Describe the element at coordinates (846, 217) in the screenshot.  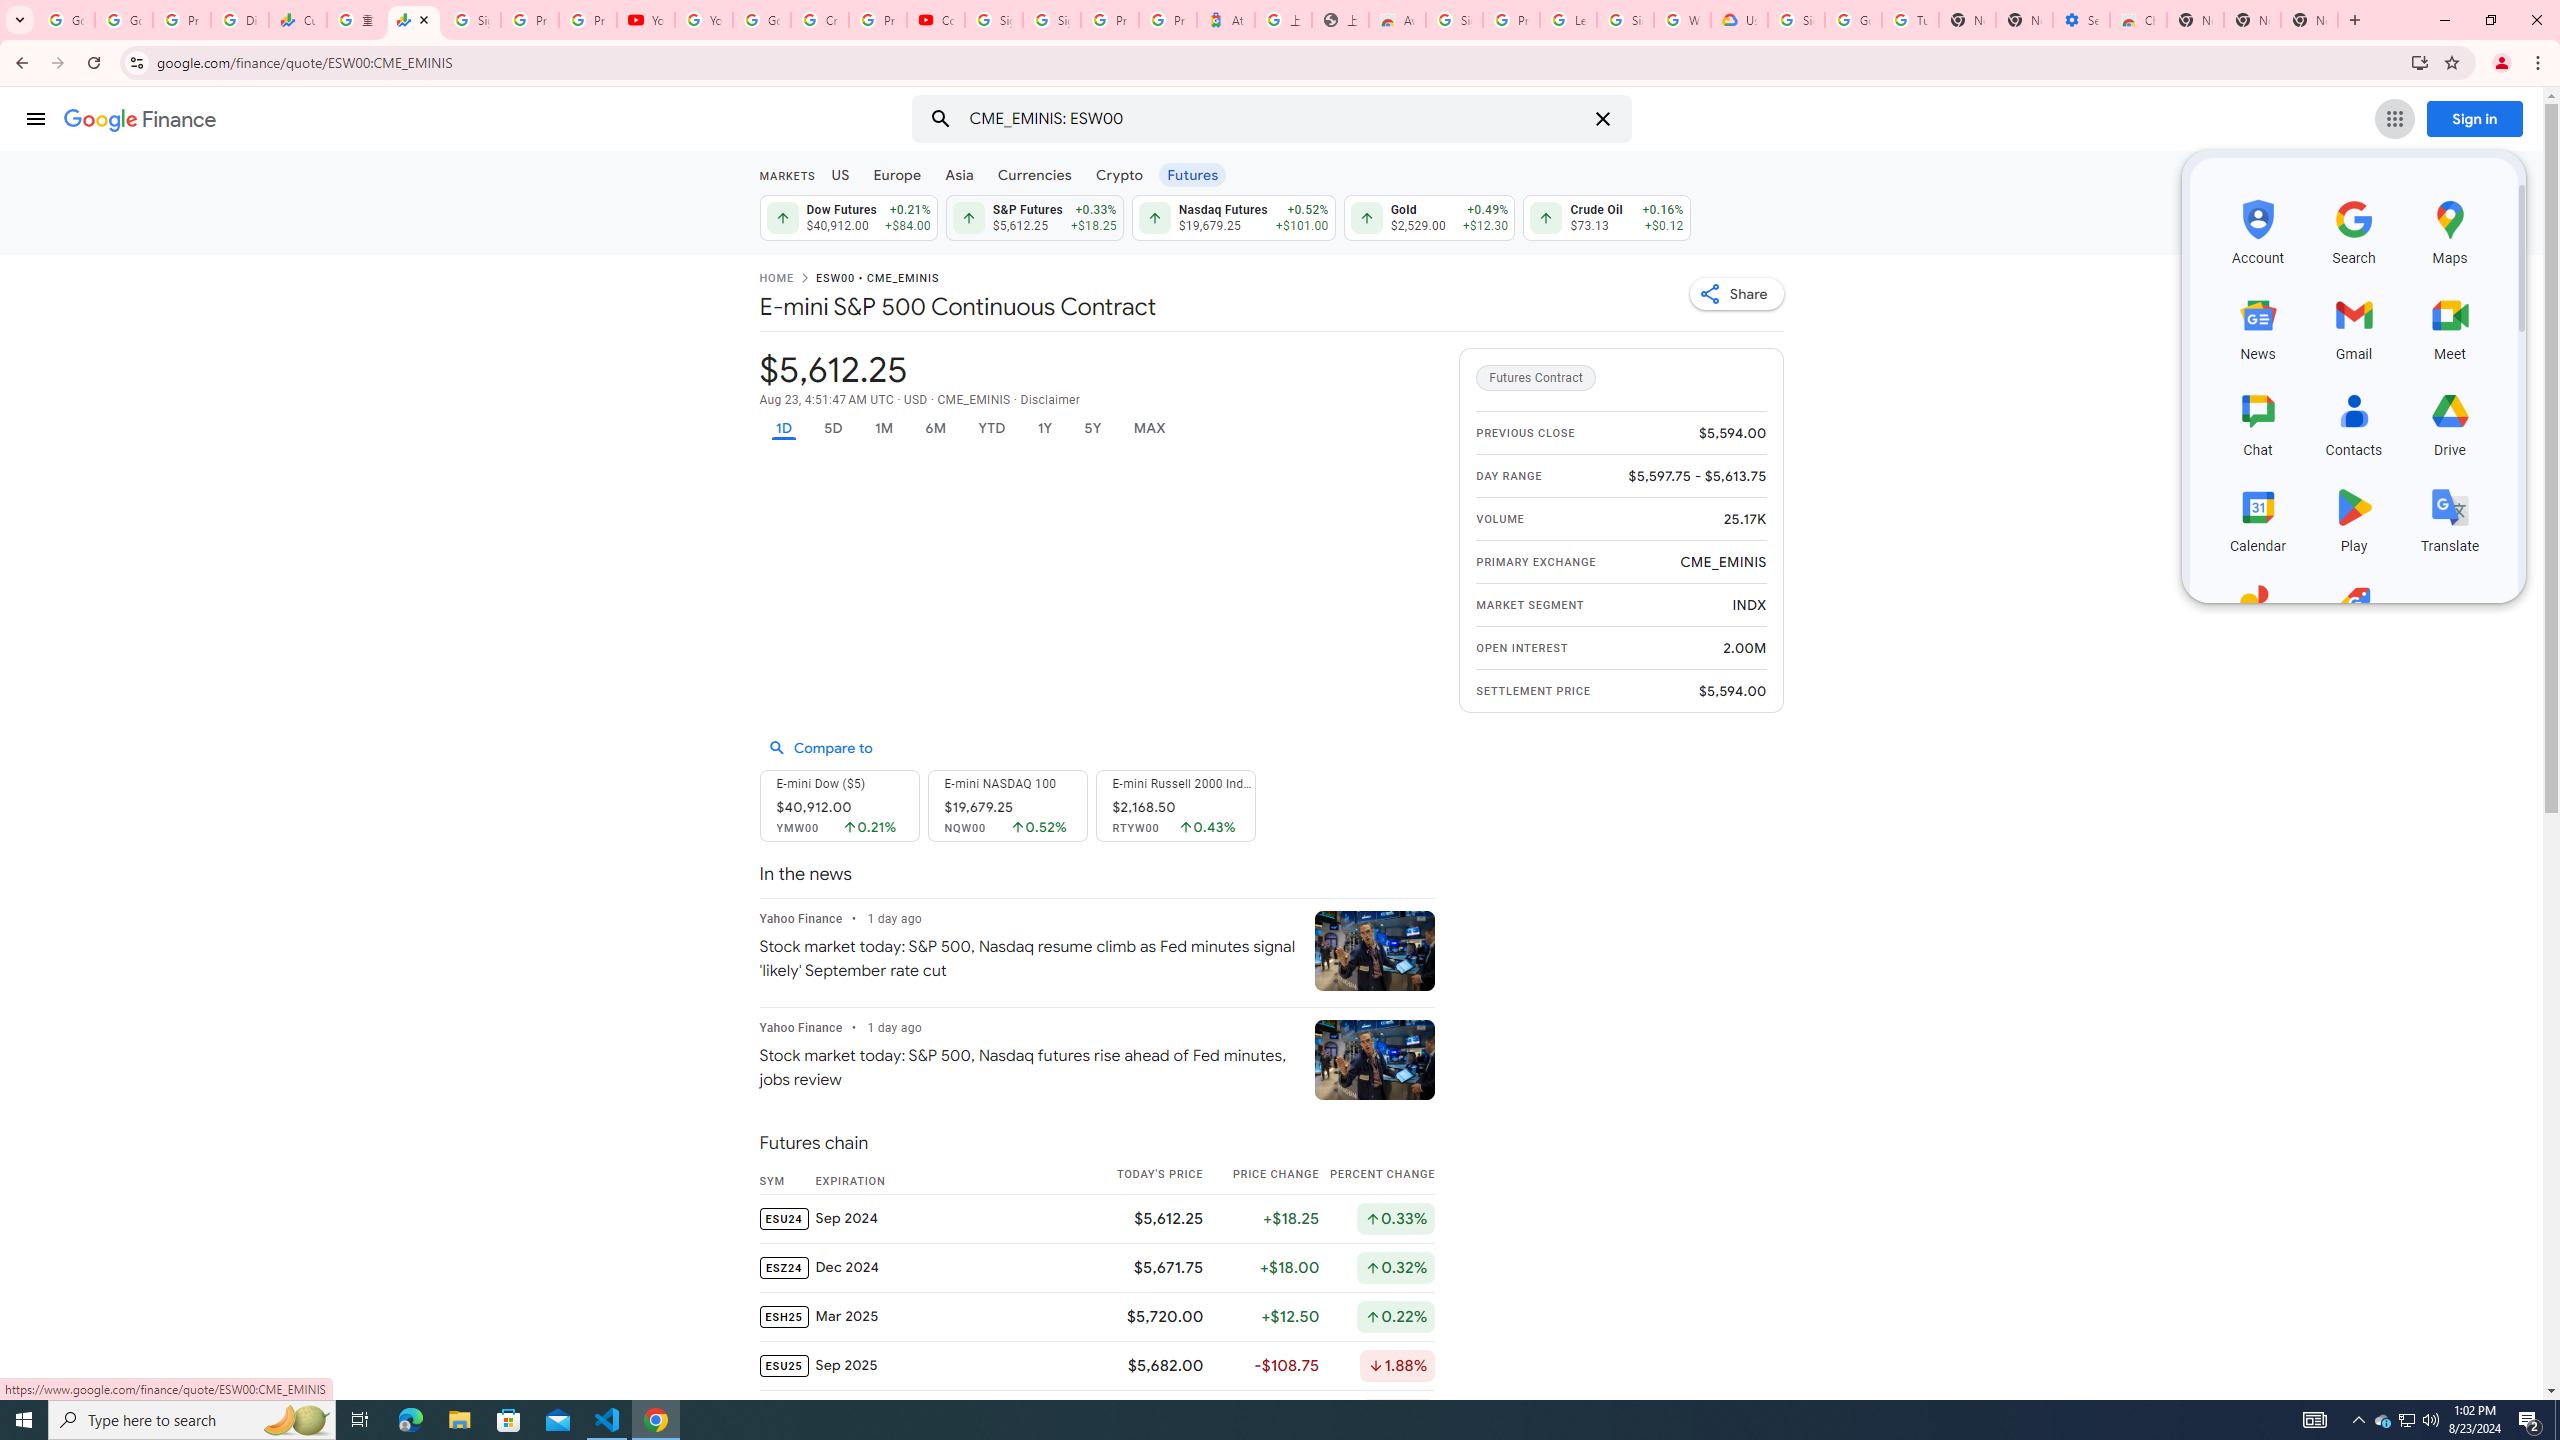
I see `Dow Futures $40,912.00 Up by 0.21% +$84.00` at that location.